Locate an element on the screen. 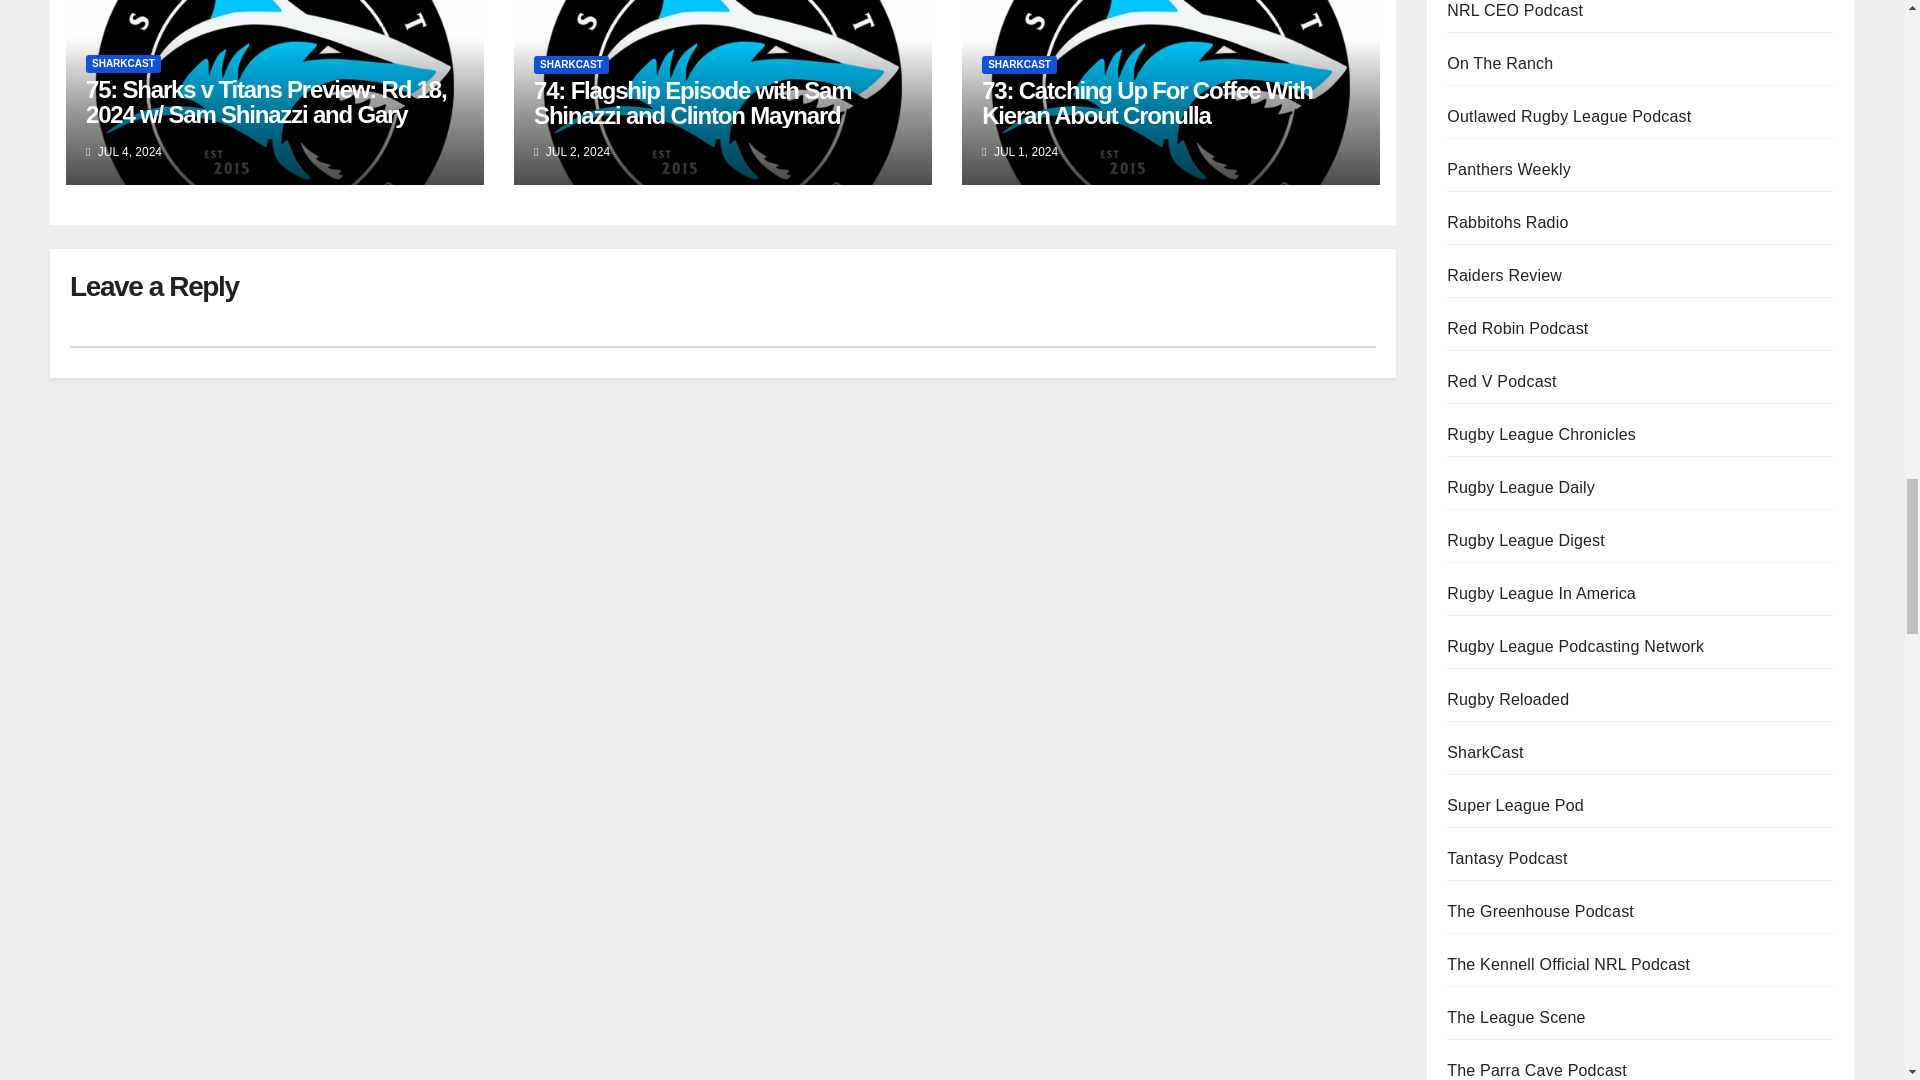 The image size is (1920, 1080). SHARKCAST is located at coordinates (570, 65).